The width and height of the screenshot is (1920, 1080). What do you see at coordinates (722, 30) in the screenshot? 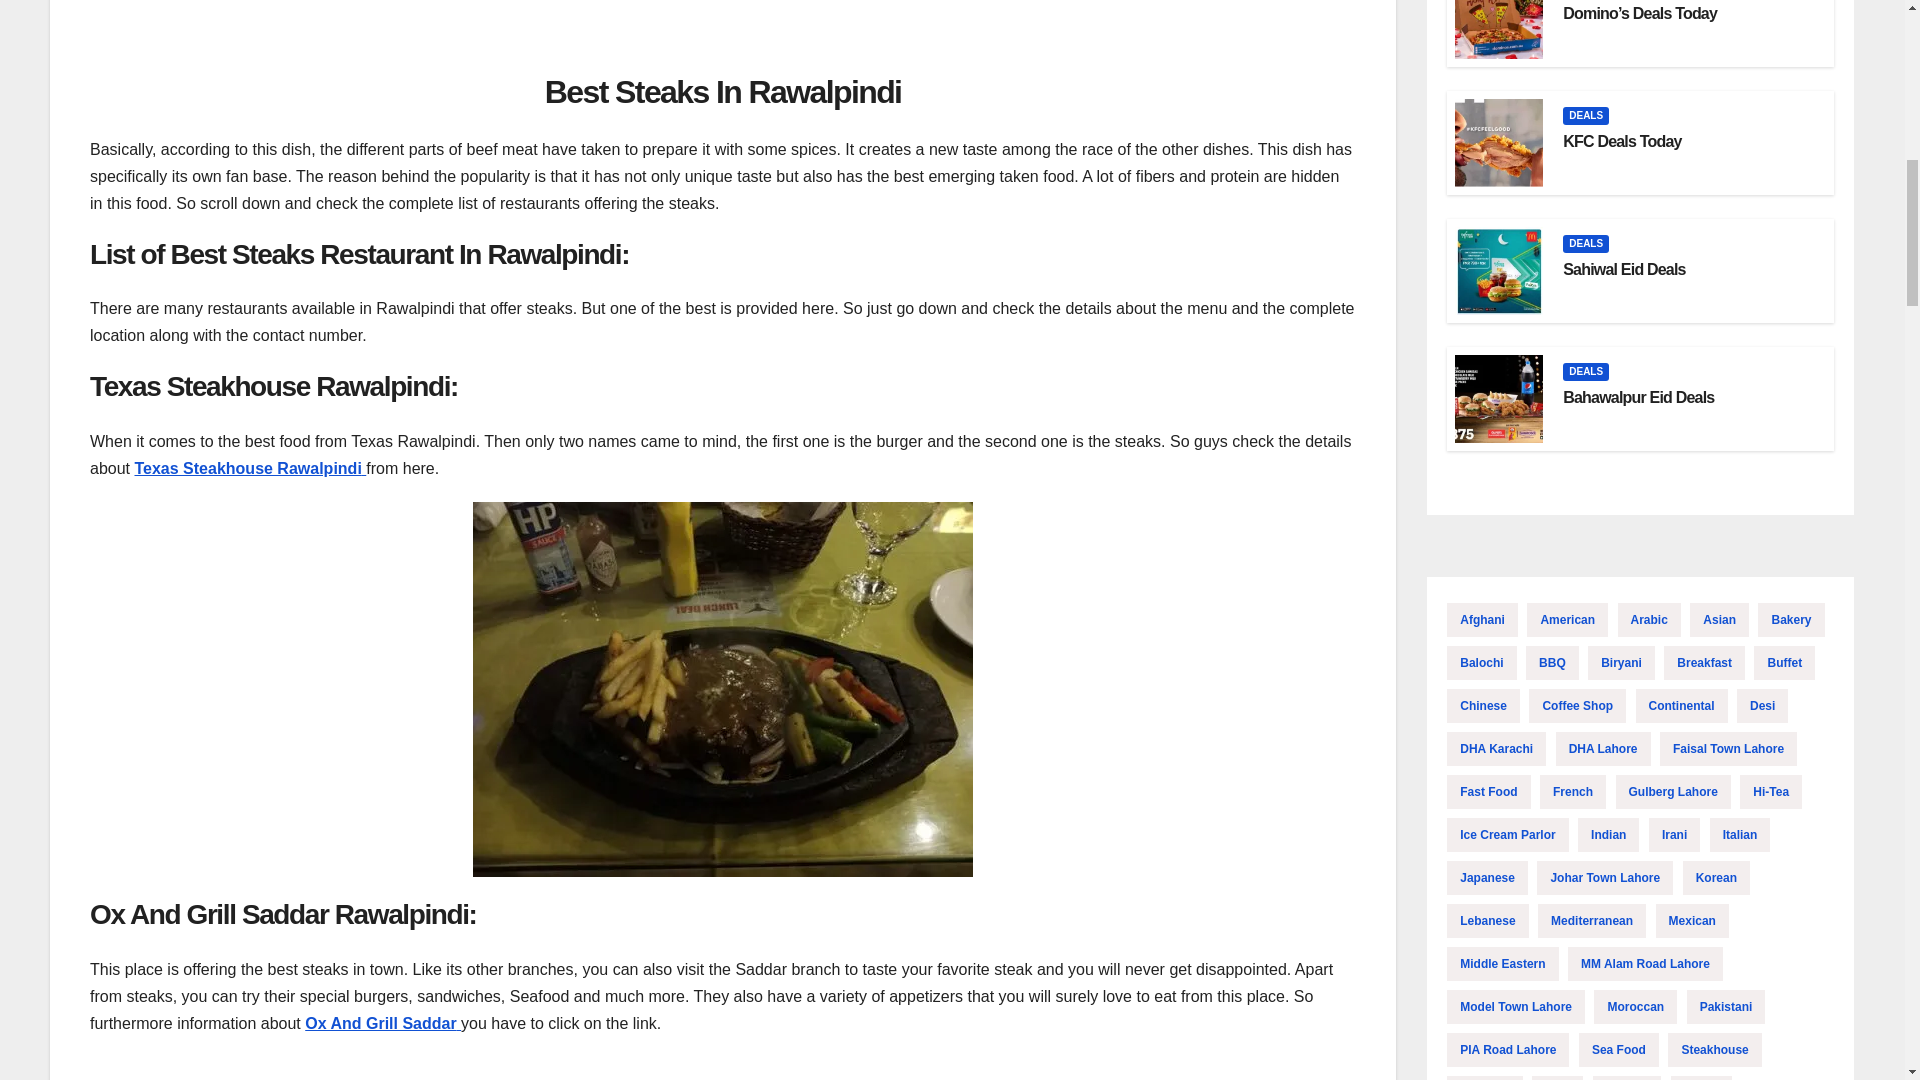
I see `Advertisement` at bounding box center [722, 30].